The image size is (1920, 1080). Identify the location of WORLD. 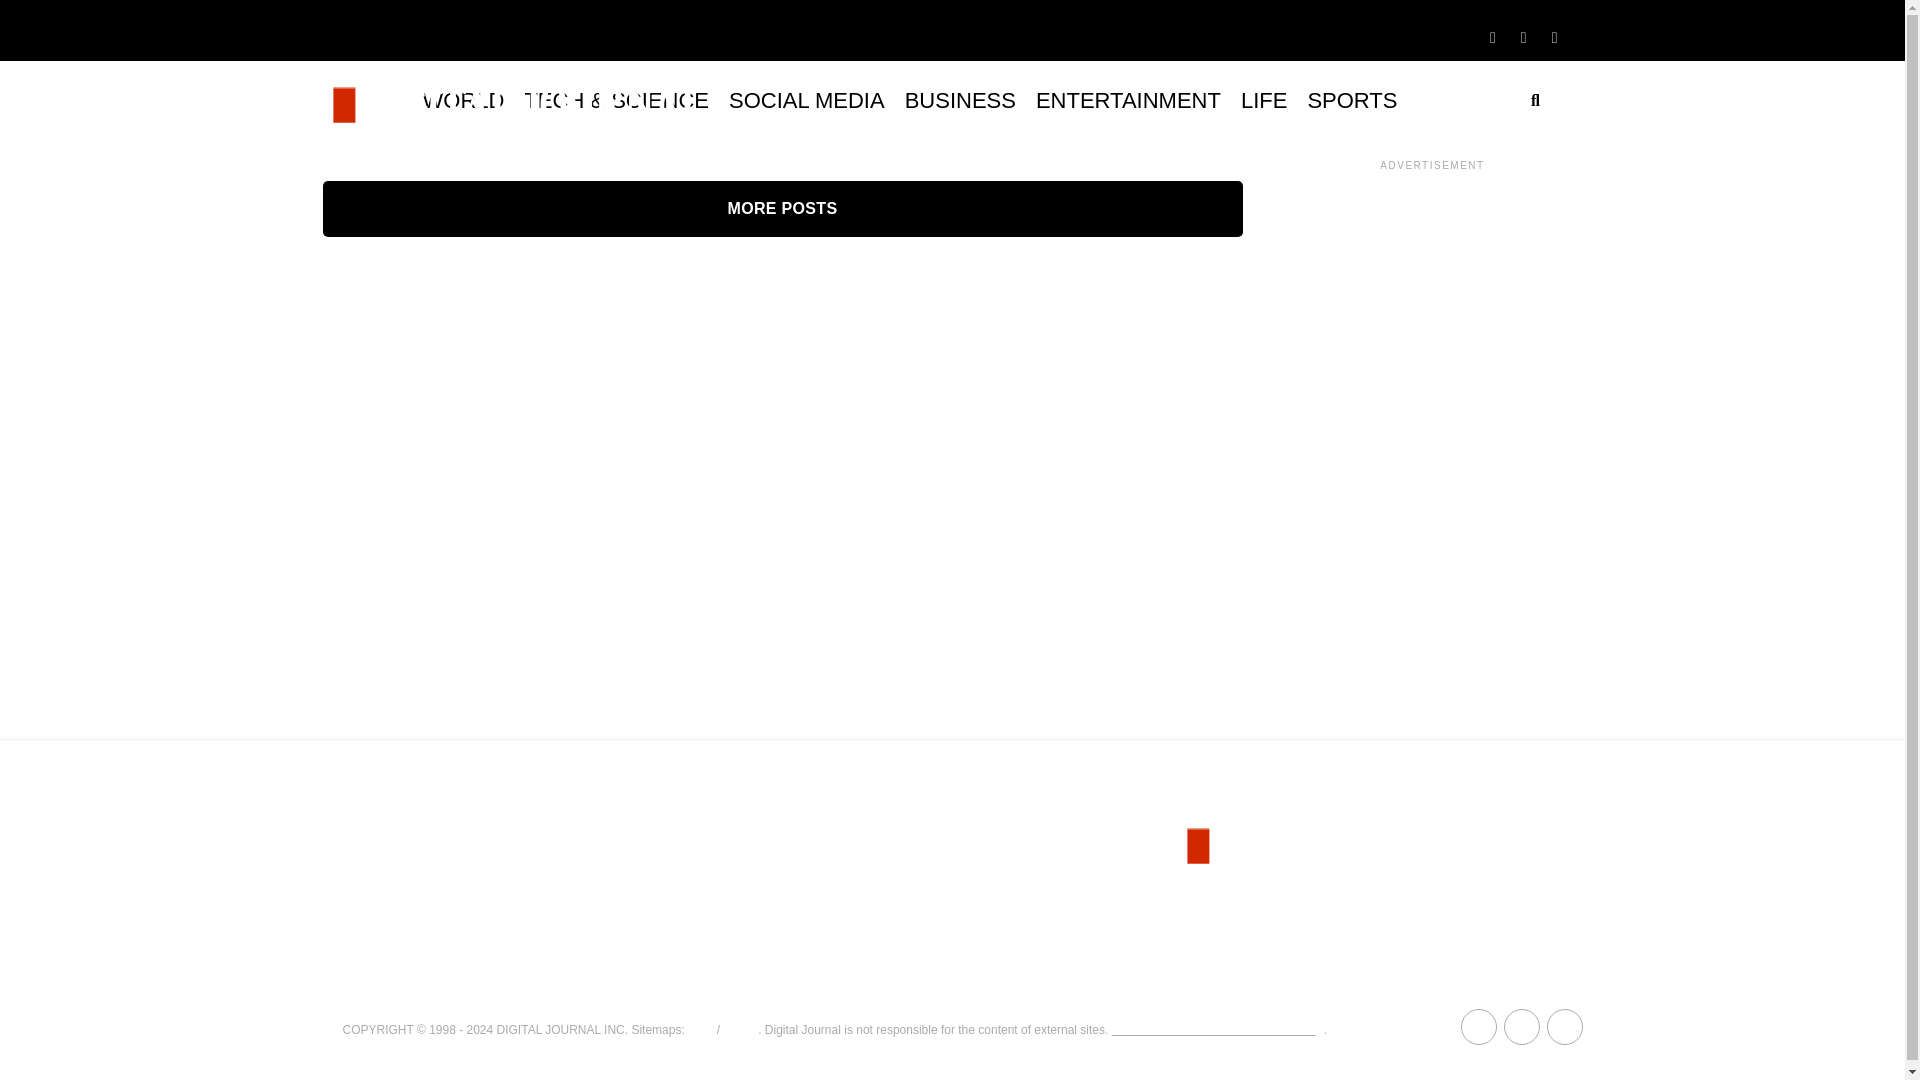
(463, 100).